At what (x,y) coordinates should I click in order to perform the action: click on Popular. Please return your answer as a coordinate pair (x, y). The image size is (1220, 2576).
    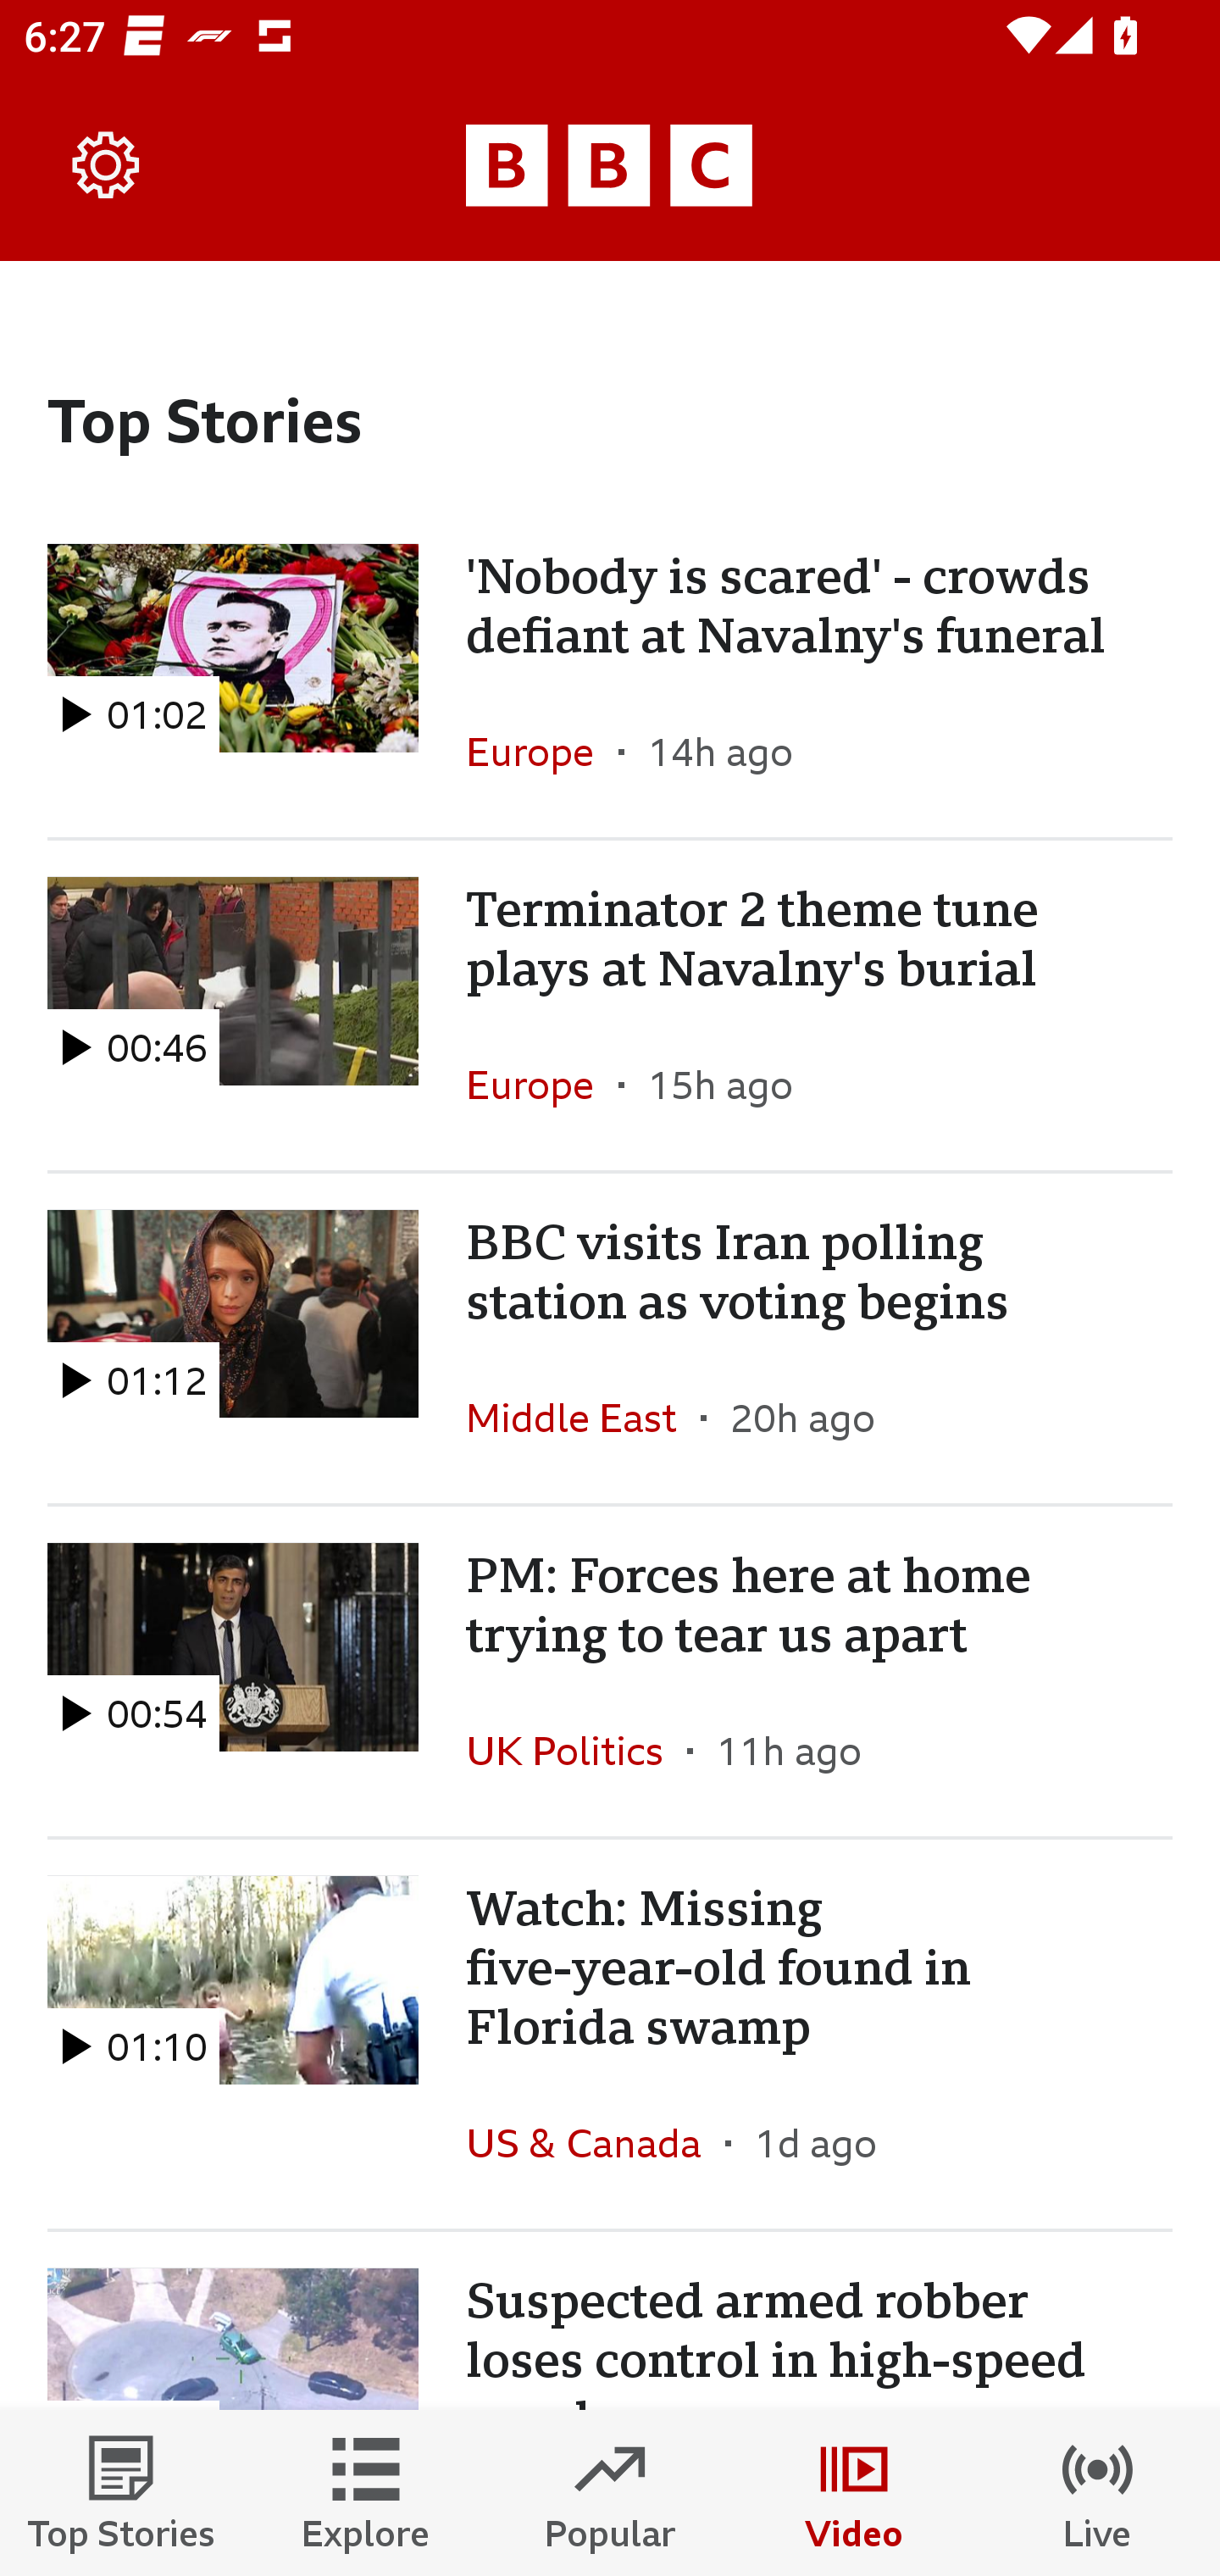
    Looking at the image, I should click on (610, 2493).